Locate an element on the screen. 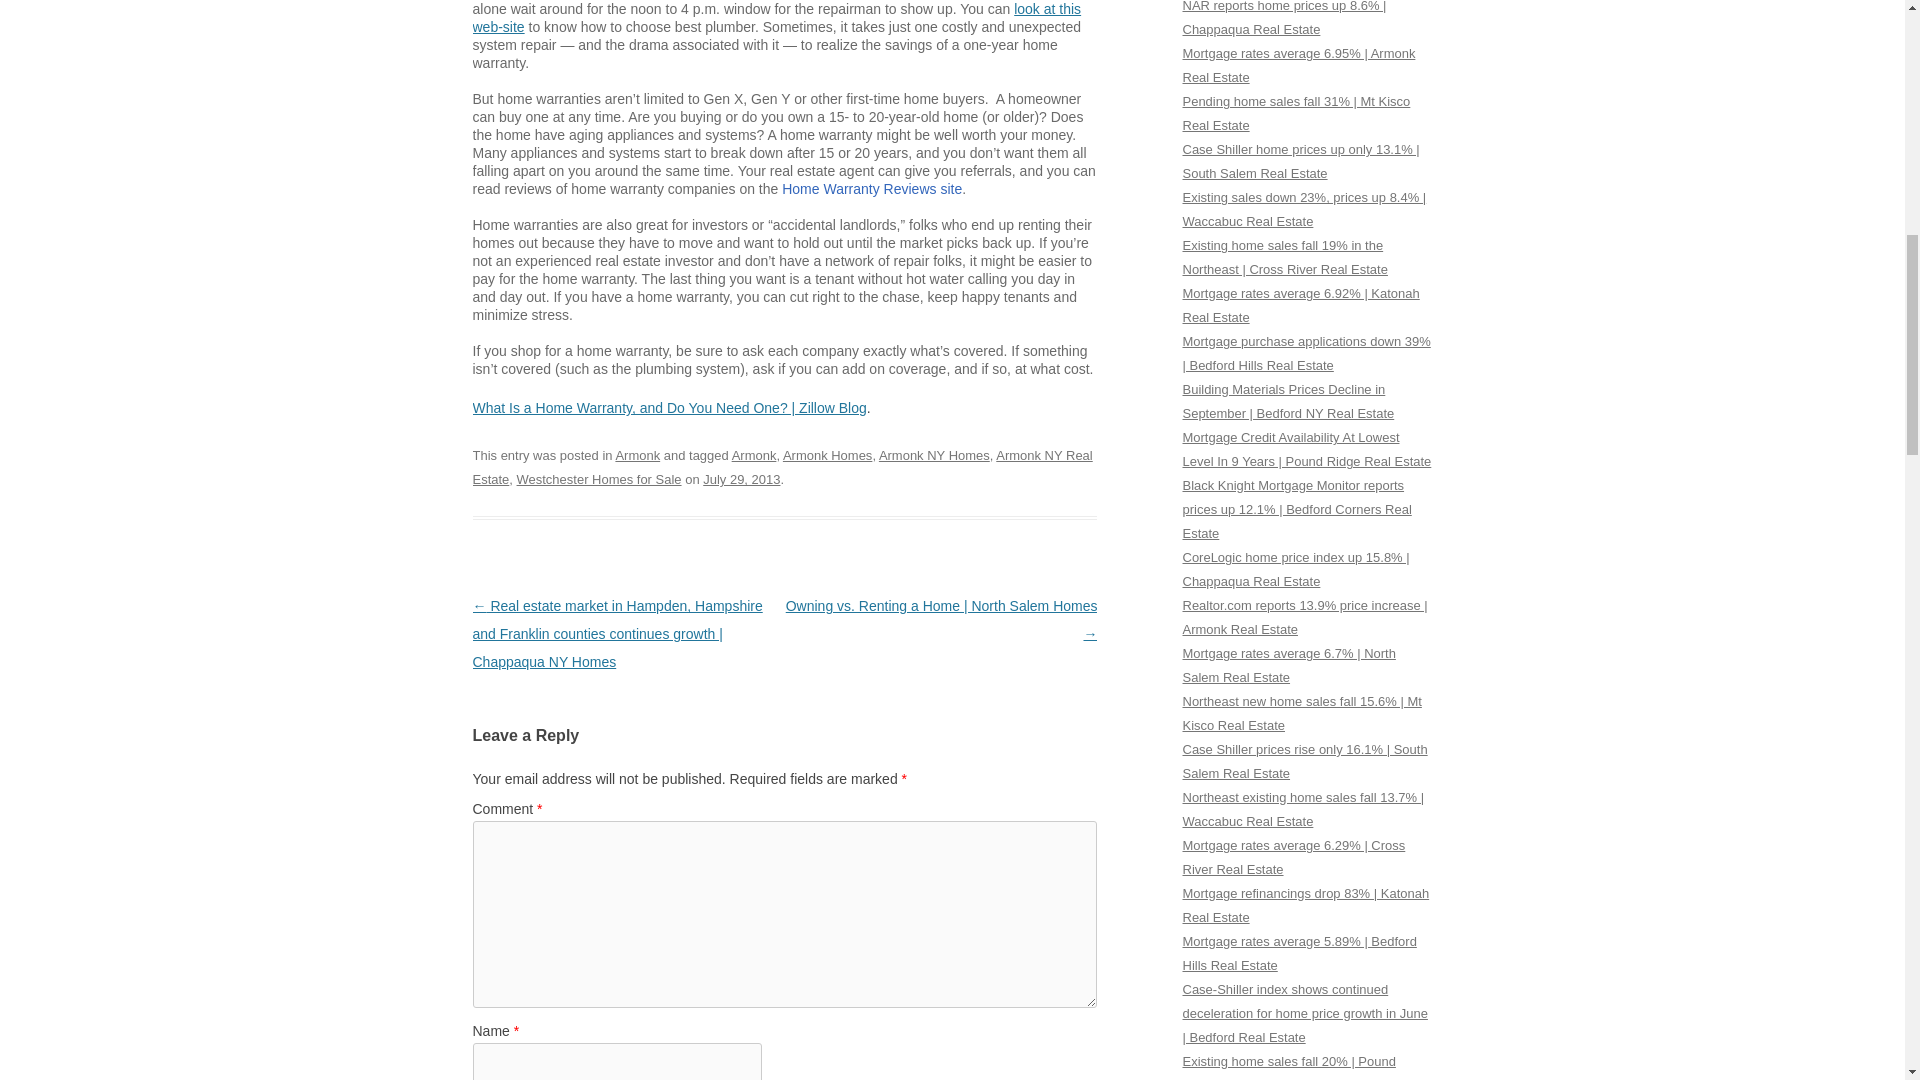  5:58 am is located at coordinates (740, 479).